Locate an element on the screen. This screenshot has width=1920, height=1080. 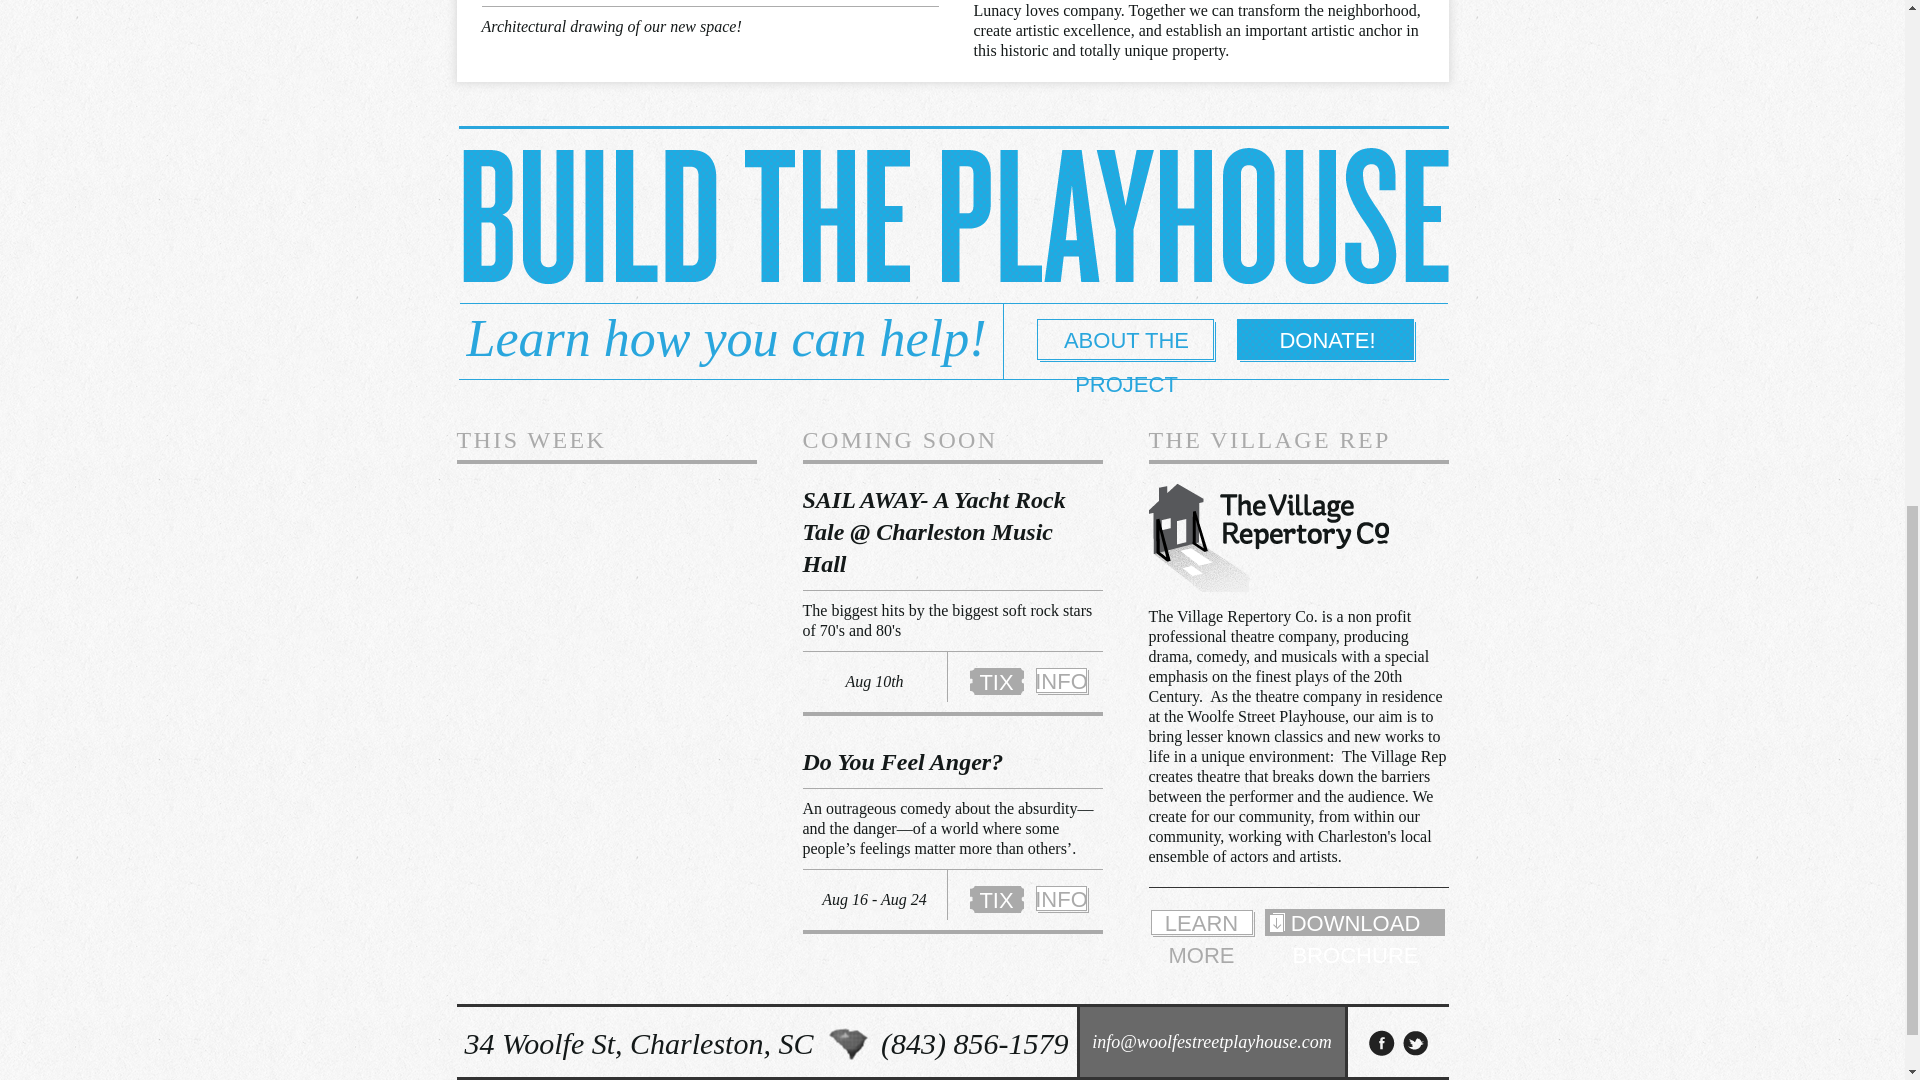
Do You Feel Anger? is located at coordinates (902, 762).